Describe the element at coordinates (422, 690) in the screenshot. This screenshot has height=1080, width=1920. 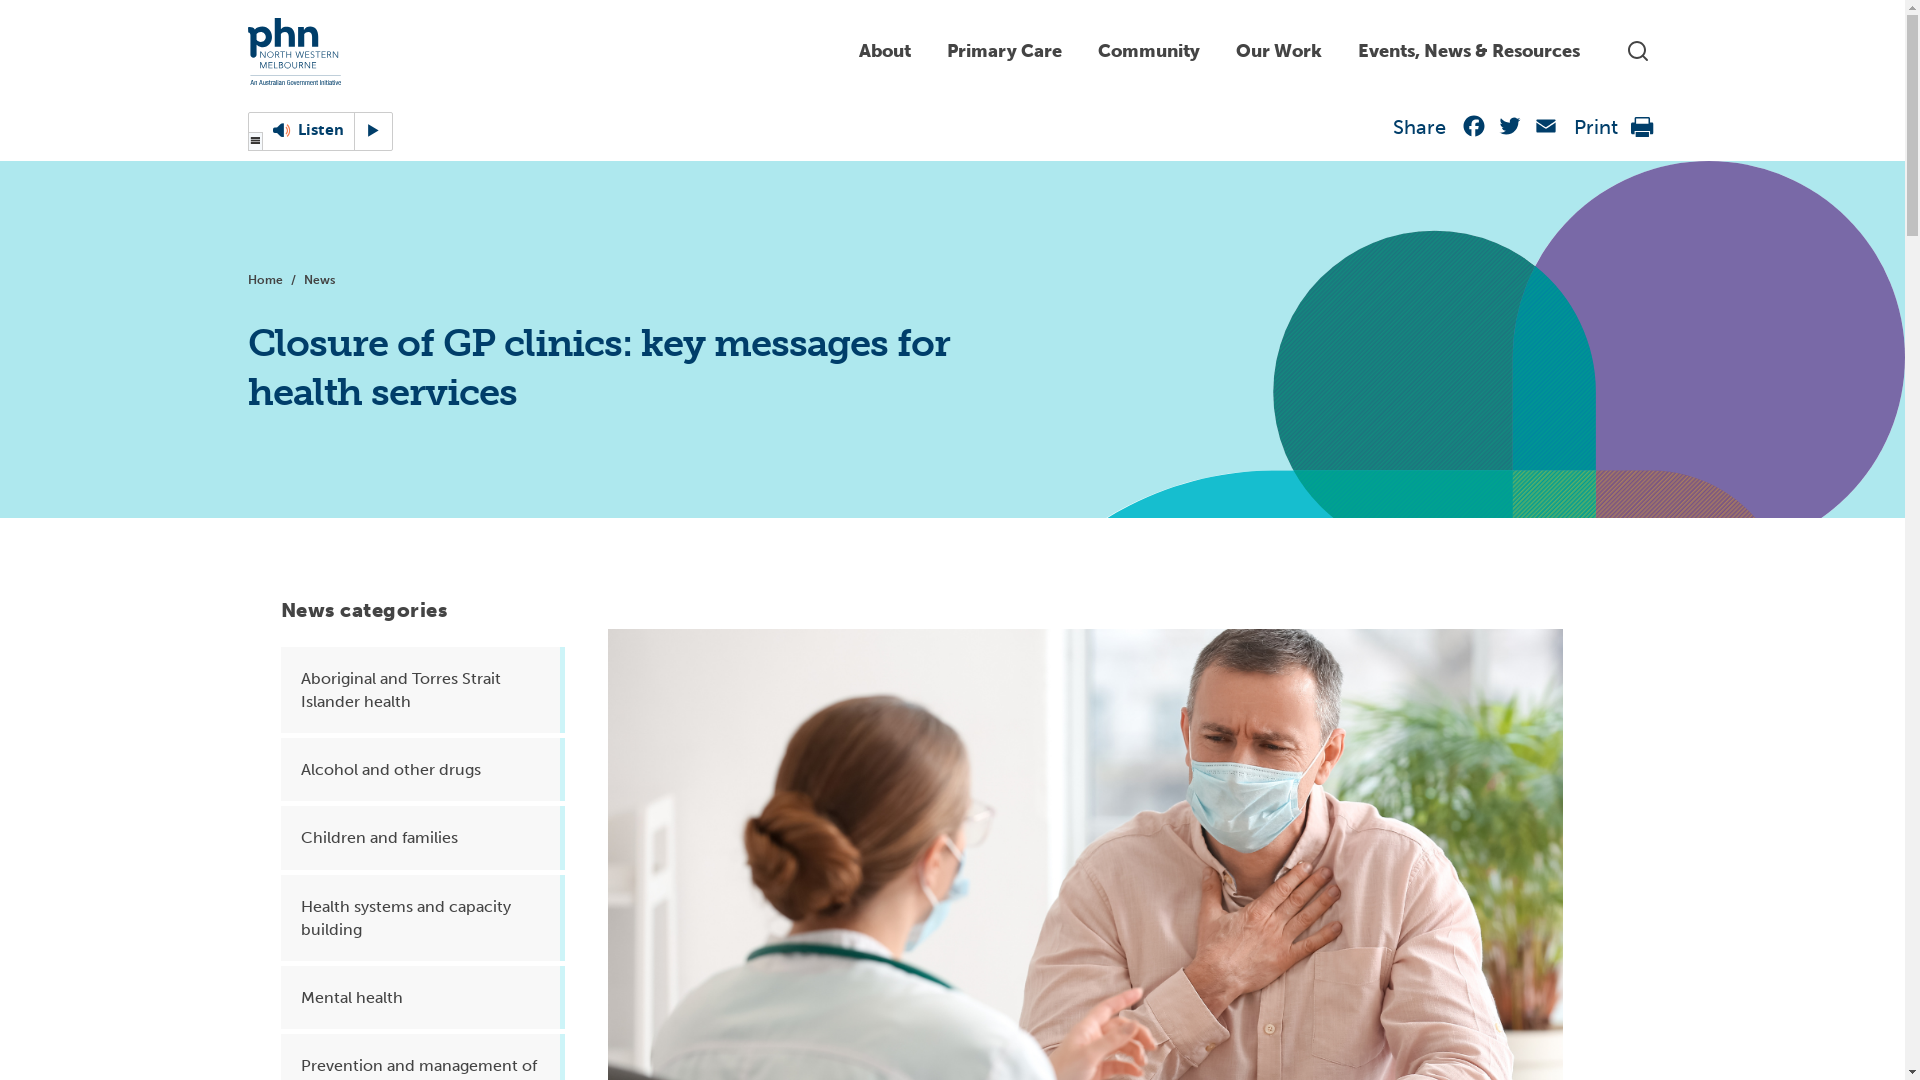
I see `Aboriginal and Torres Strait Islander health` at that location.